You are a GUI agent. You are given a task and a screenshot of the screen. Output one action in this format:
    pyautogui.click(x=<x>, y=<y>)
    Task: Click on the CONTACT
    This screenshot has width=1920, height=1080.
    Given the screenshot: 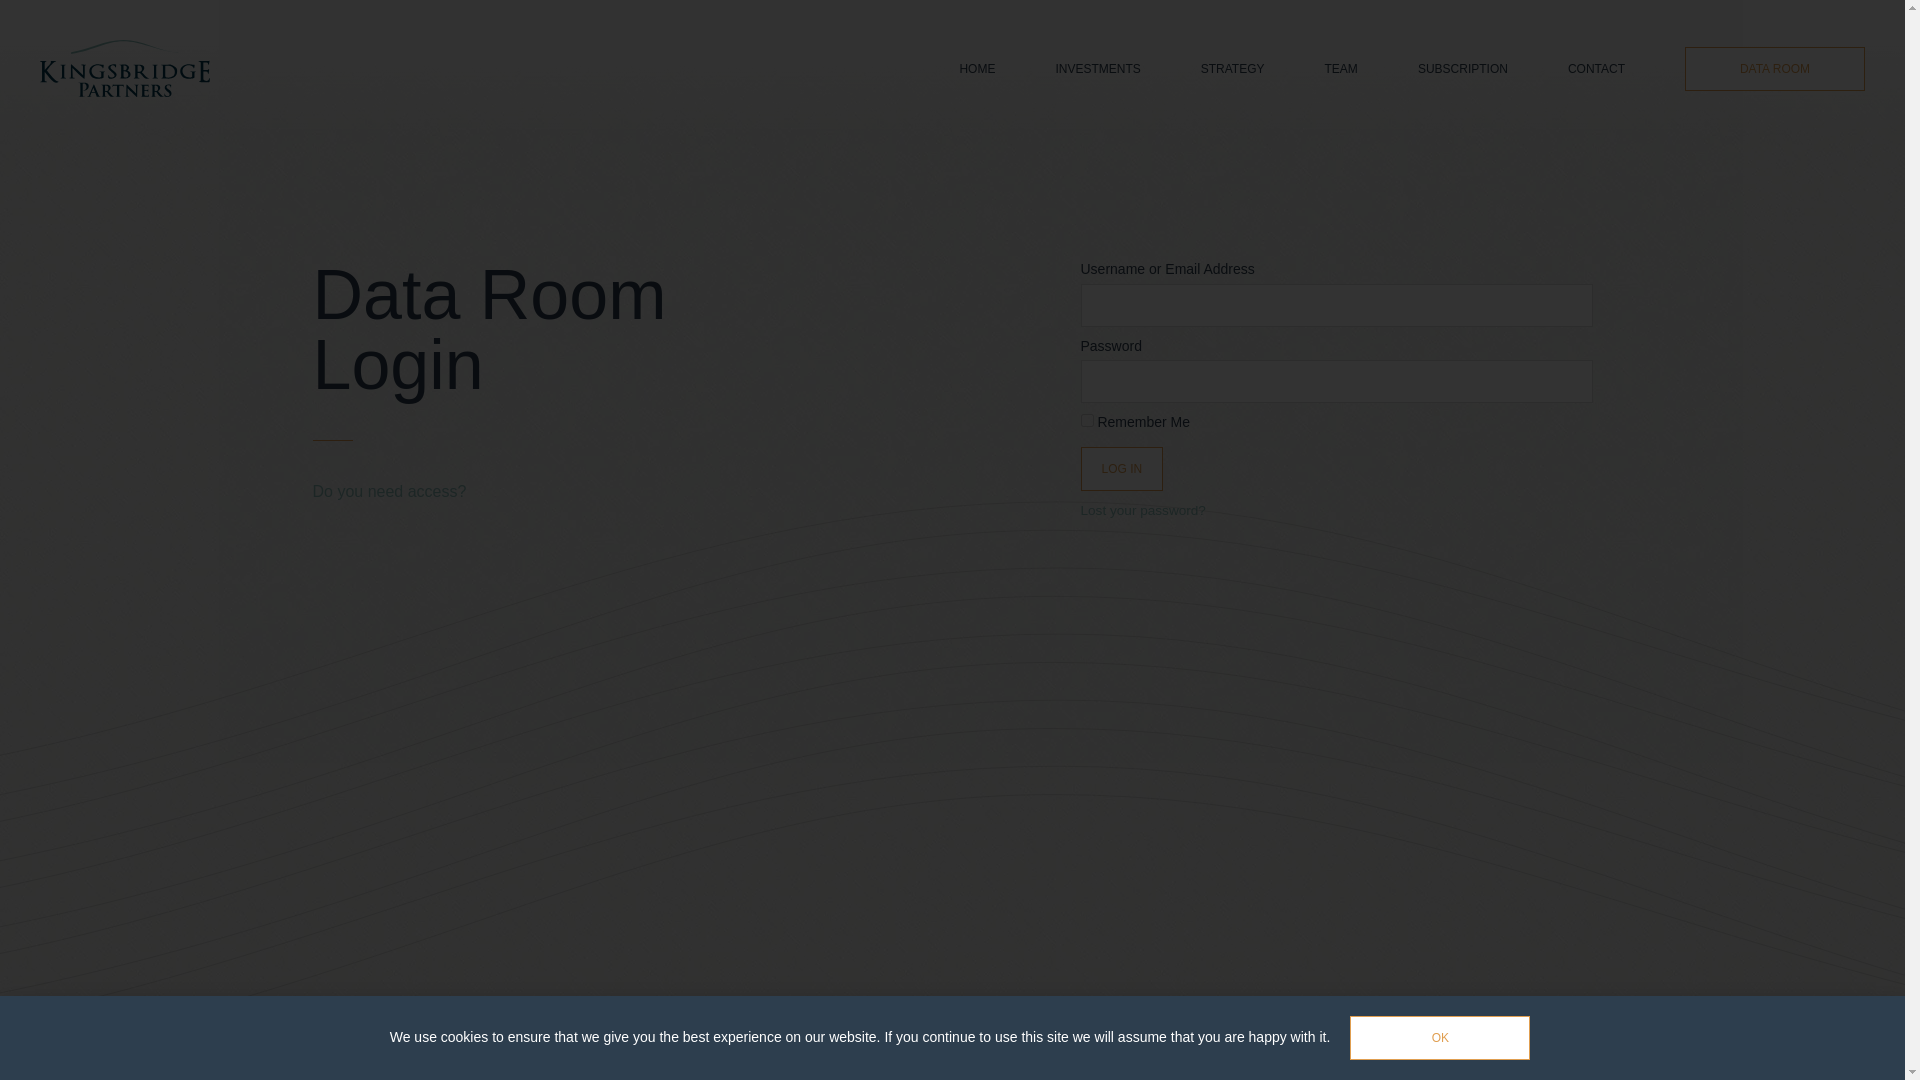 What is the action you would take?
    pyautogui.click(x=1596, y=69)
    